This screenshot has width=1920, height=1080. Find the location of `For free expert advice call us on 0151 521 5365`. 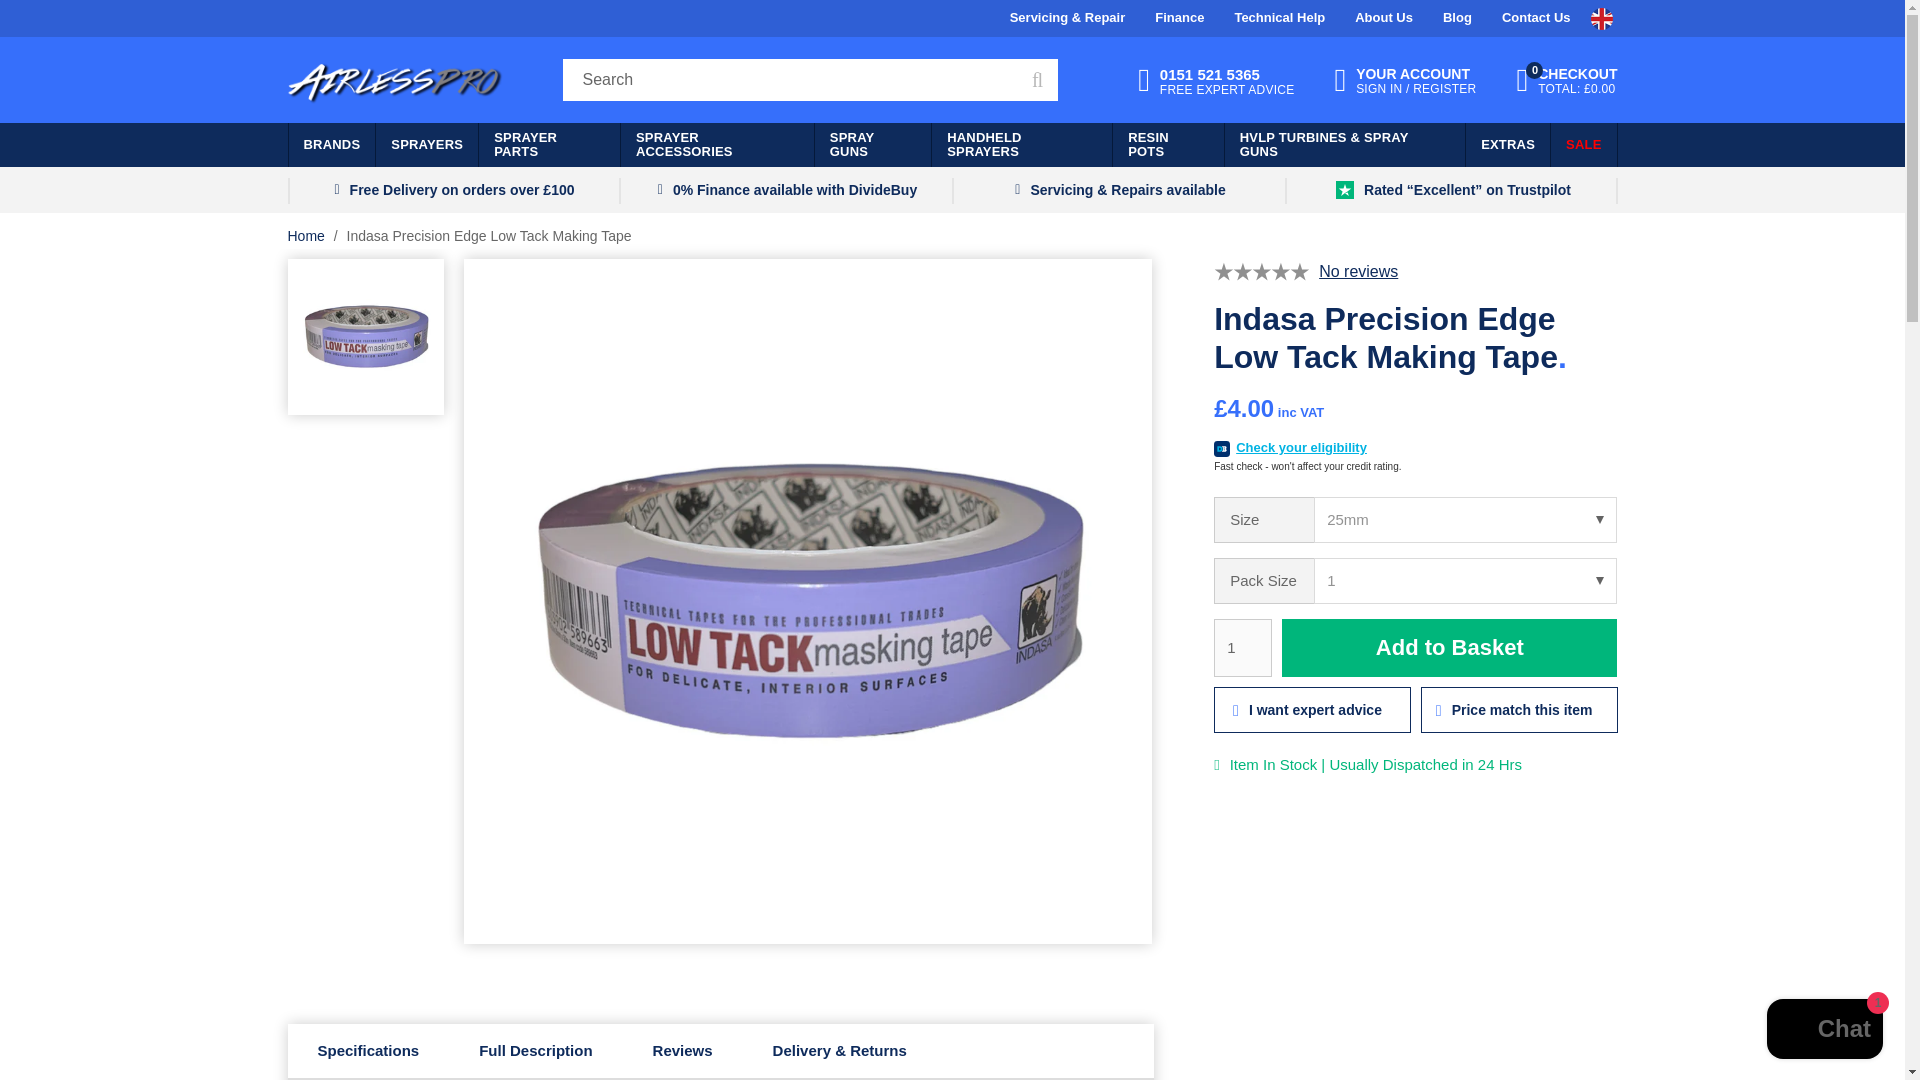

For free expert advice call us on 0151 521 5365 is located at coordinates (306, 236).